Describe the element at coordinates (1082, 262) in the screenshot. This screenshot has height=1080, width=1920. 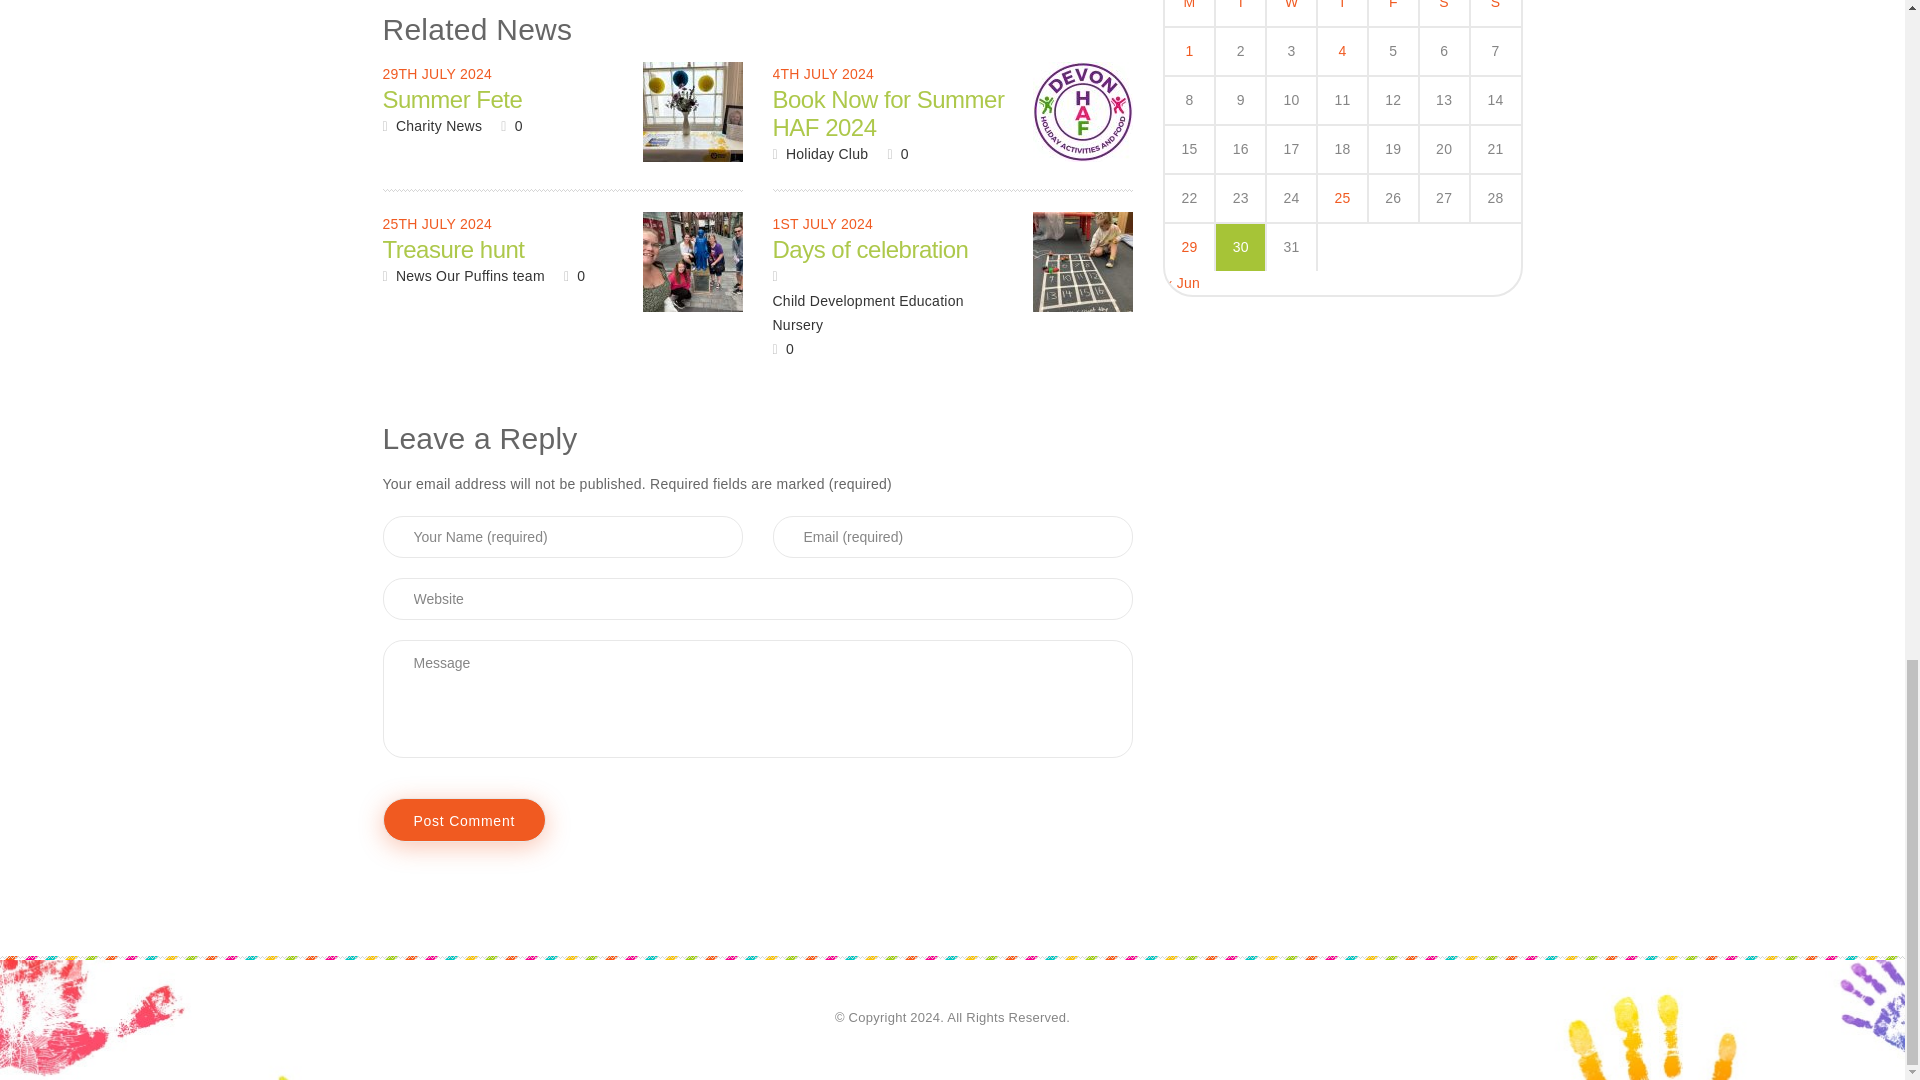
I see `Days of celebration` at that location.